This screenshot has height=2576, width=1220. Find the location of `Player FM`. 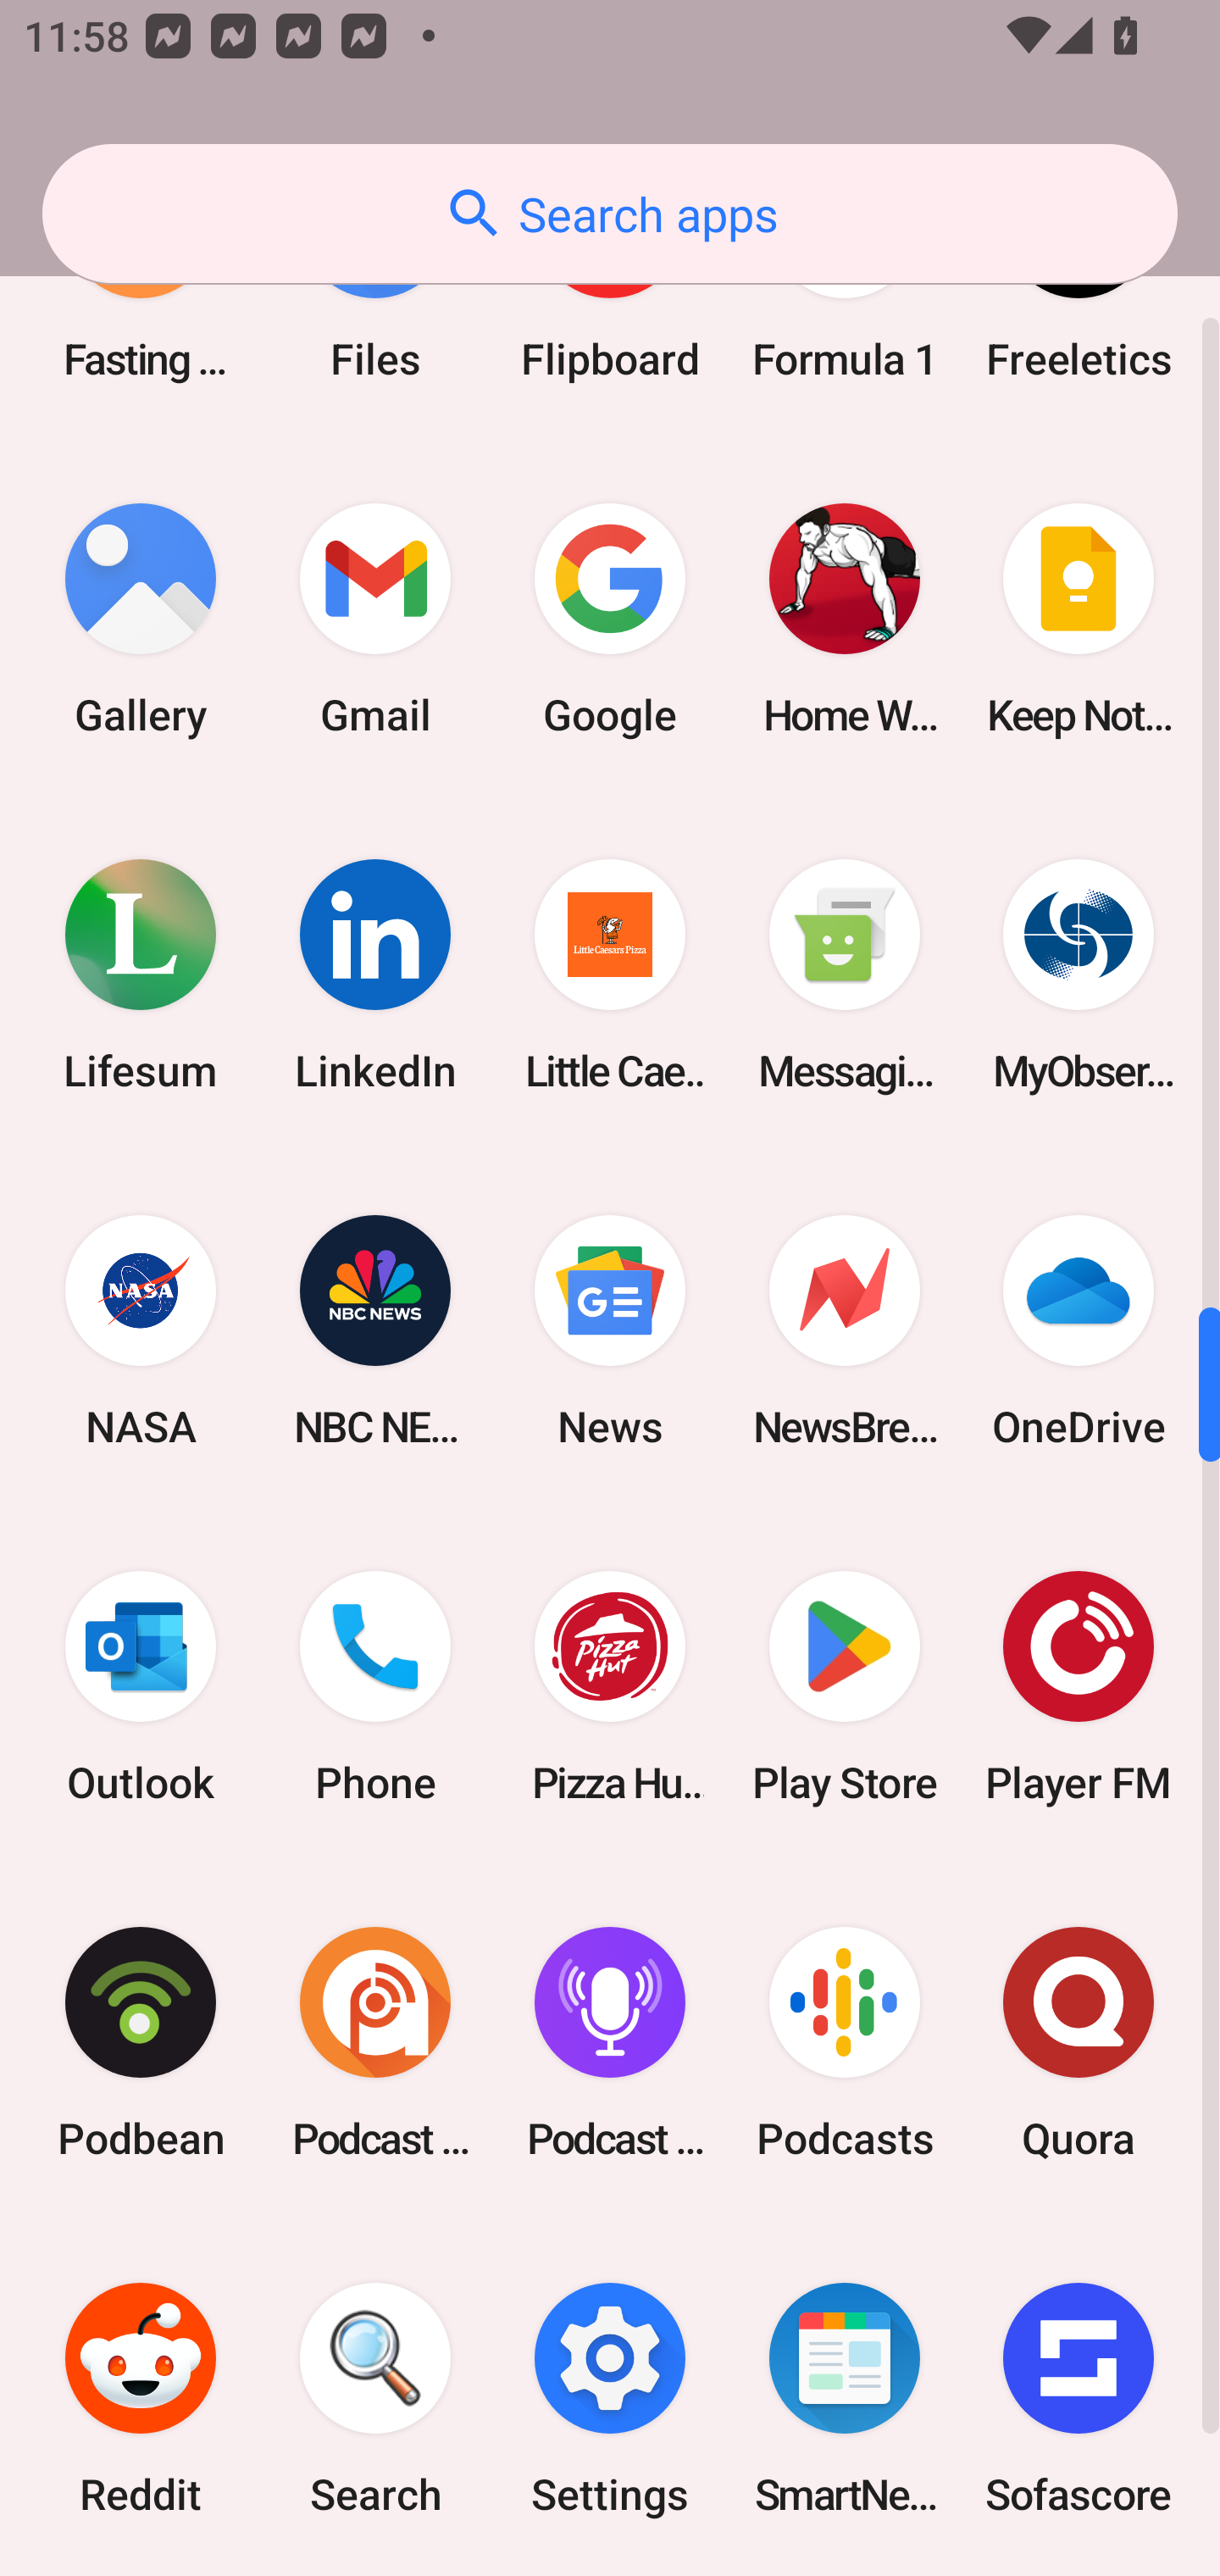

Player FM is located at coordinates (1079, 1686).